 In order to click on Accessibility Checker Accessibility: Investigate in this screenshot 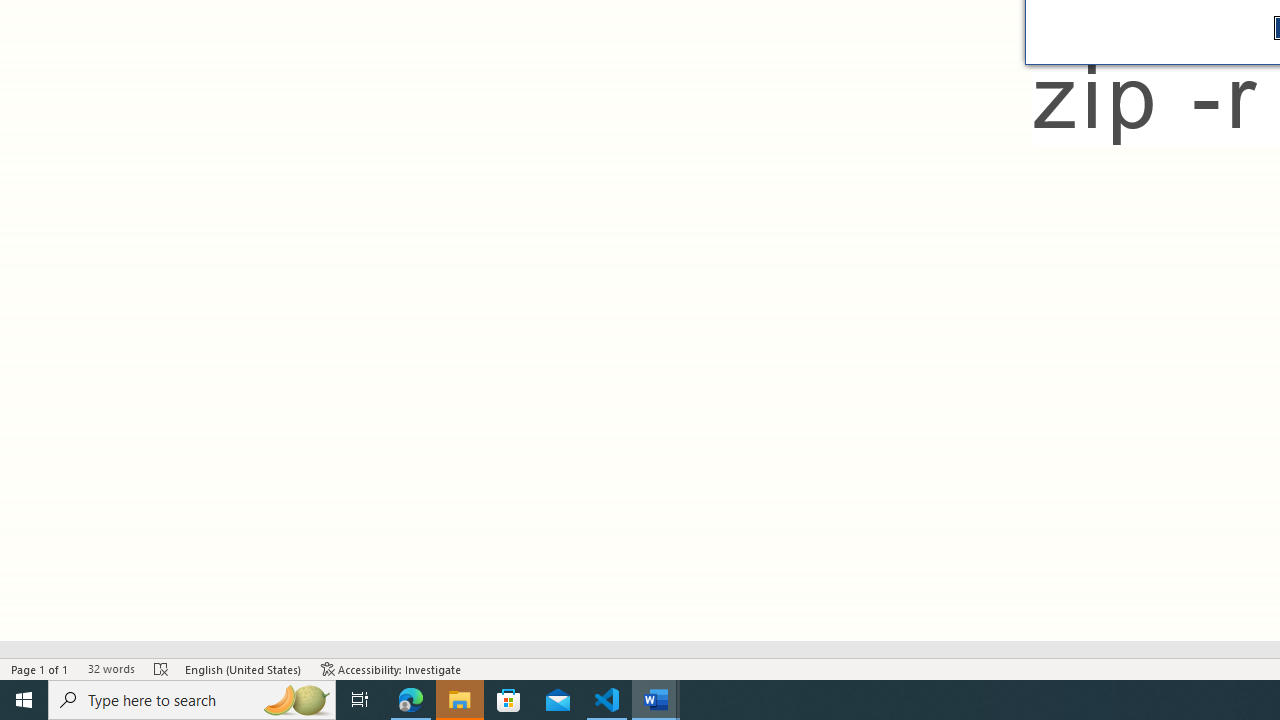, I will do `click(391, 668)`.